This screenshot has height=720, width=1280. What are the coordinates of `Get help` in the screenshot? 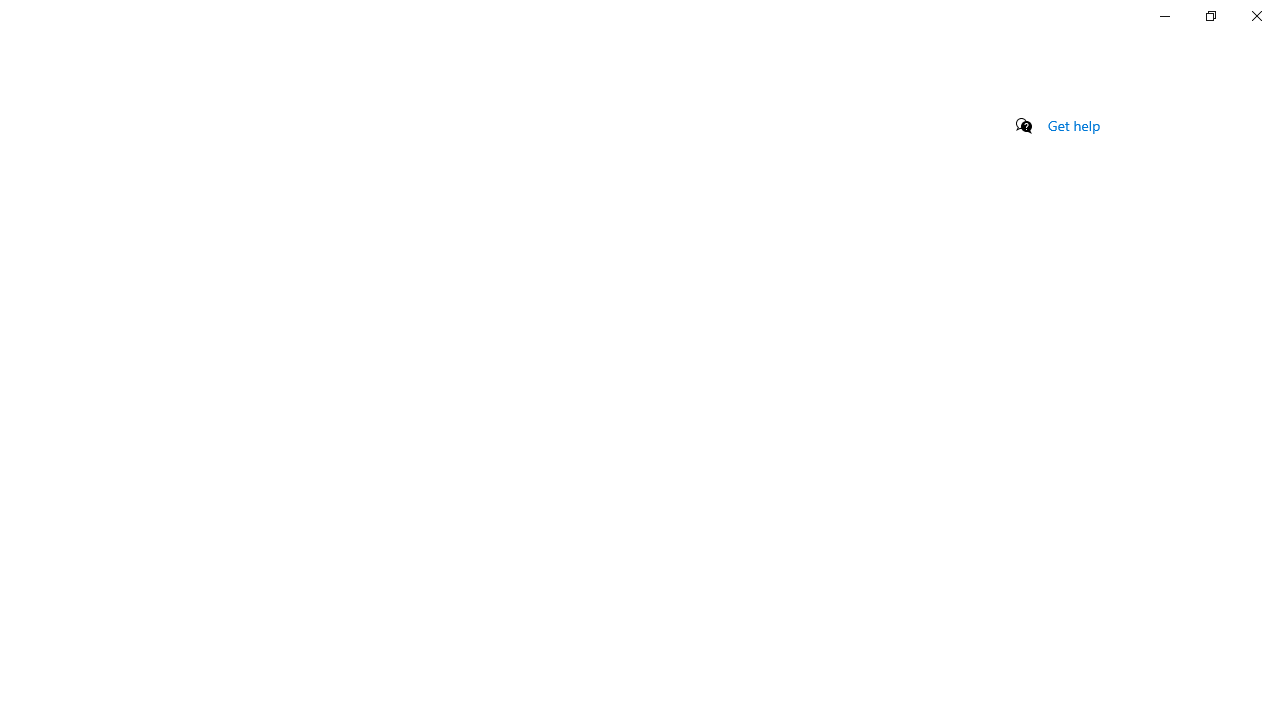 It's located at (1074, 125).